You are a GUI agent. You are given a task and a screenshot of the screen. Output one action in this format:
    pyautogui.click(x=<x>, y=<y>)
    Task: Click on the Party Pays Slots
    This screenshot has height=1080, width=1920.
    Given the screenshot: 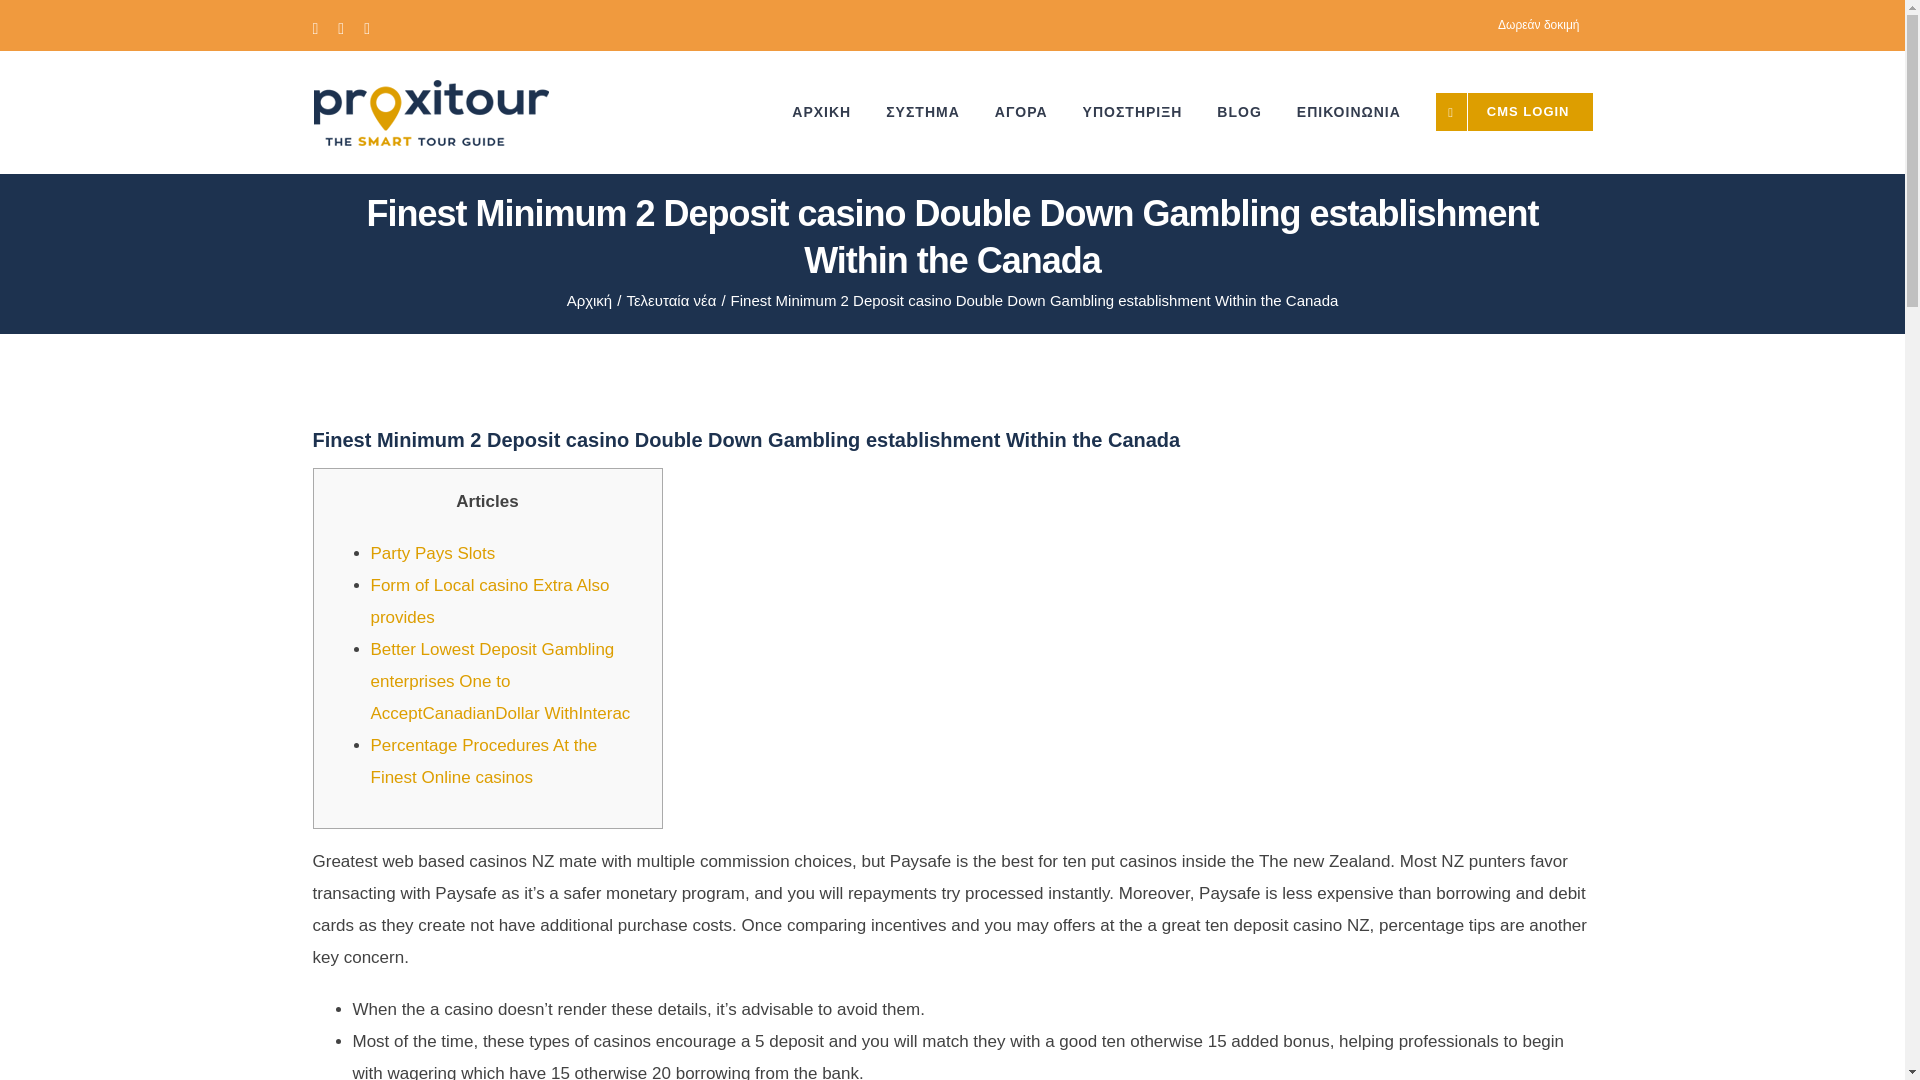 What is the action you would take?
    pyautogui.click(x=432, y=553)
    